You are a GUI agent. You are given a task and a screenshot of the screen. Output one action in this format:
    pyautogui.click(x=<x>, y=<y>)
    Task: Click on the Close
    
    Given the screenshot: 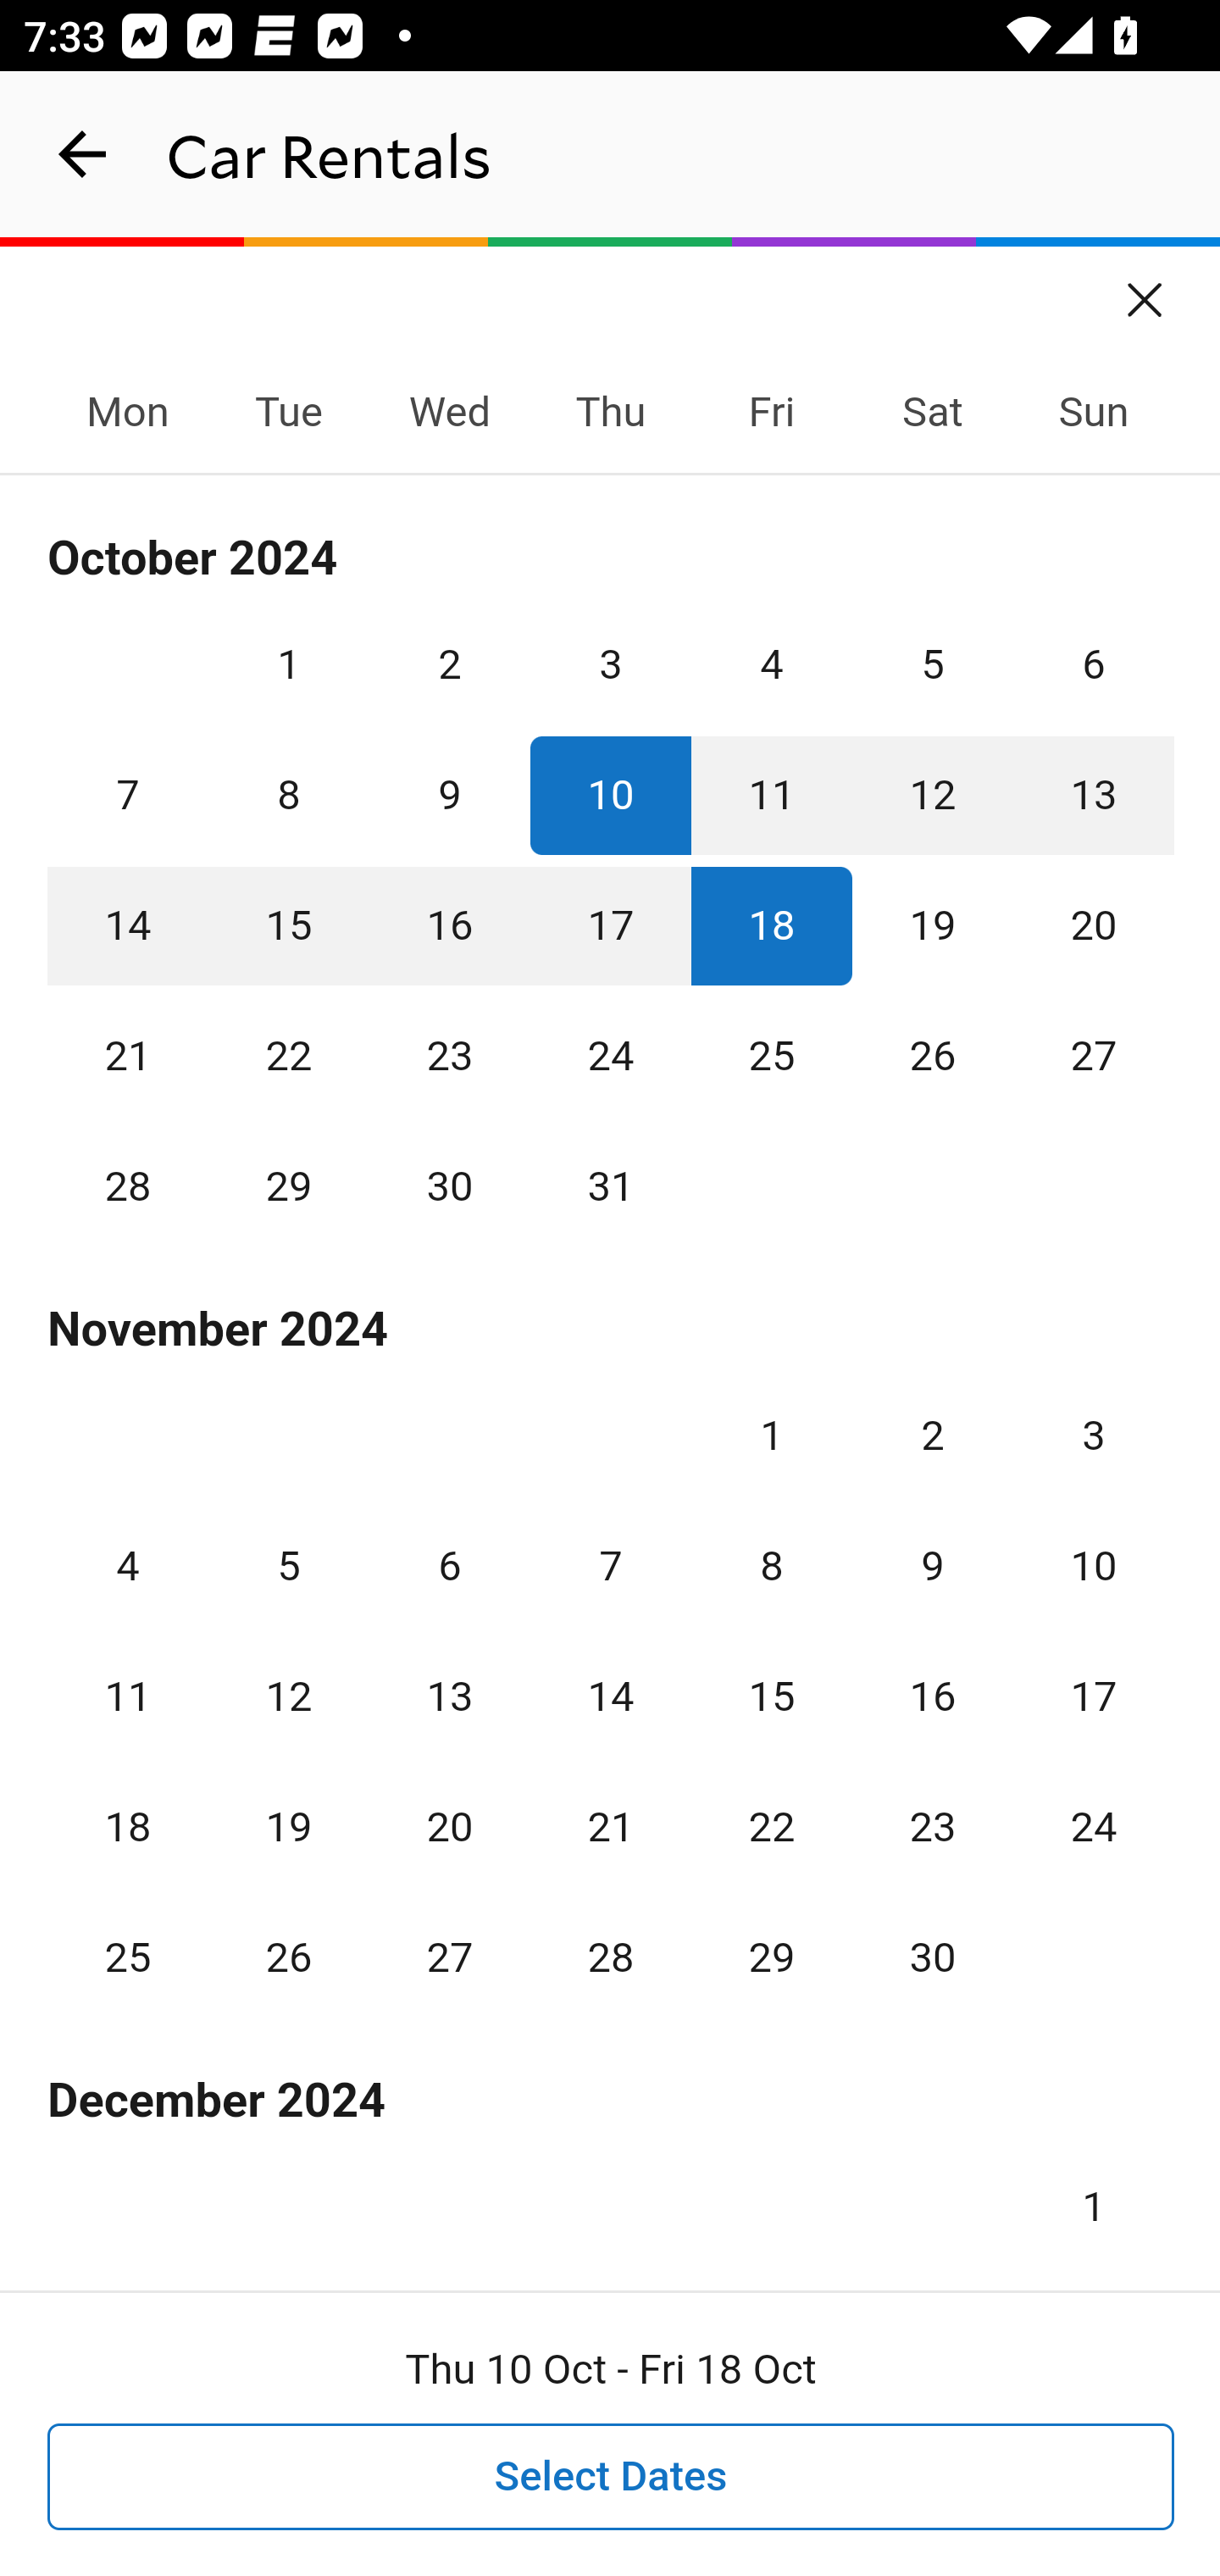 What is the action you would take?
    pyautogui.click(x=1145, y=290)
    